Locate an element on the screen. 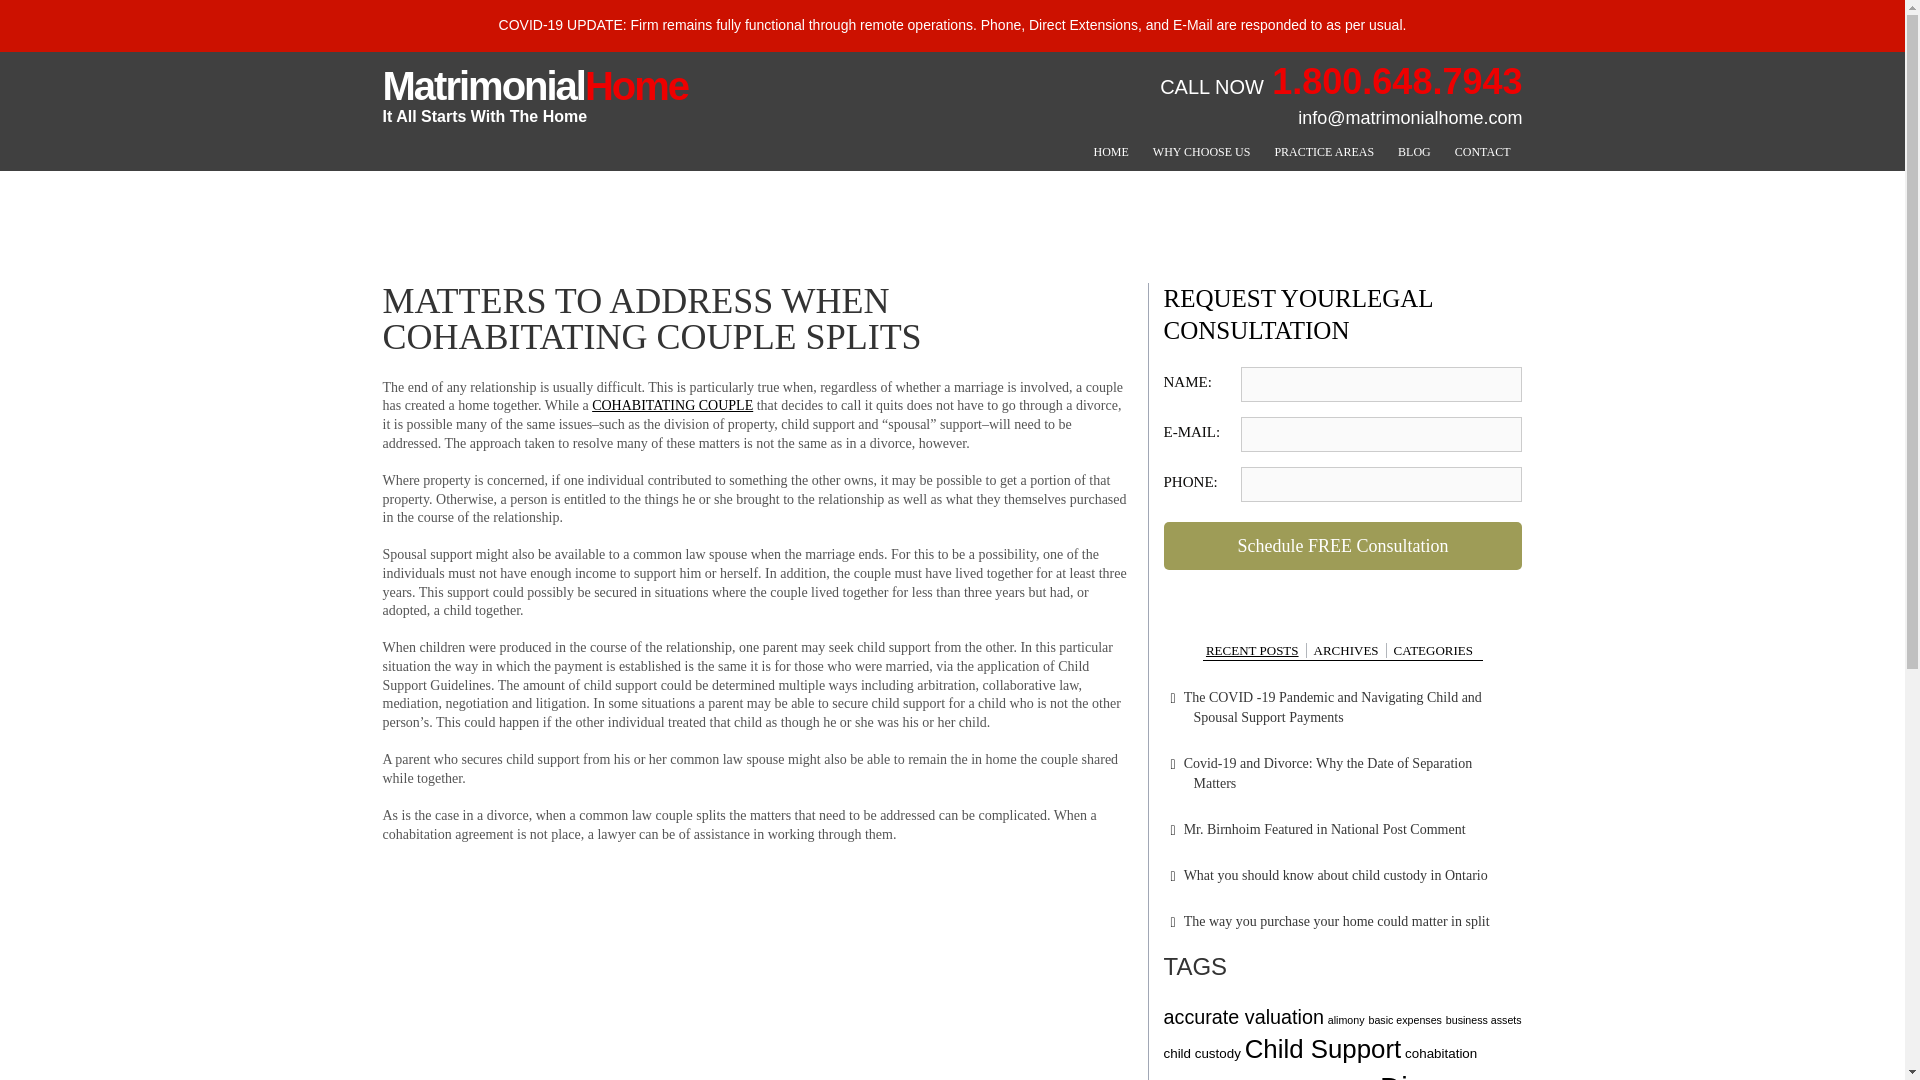 The width and height of the screenshot is (1920, 1080). CONTACT is located at coordinates (1482, 152).